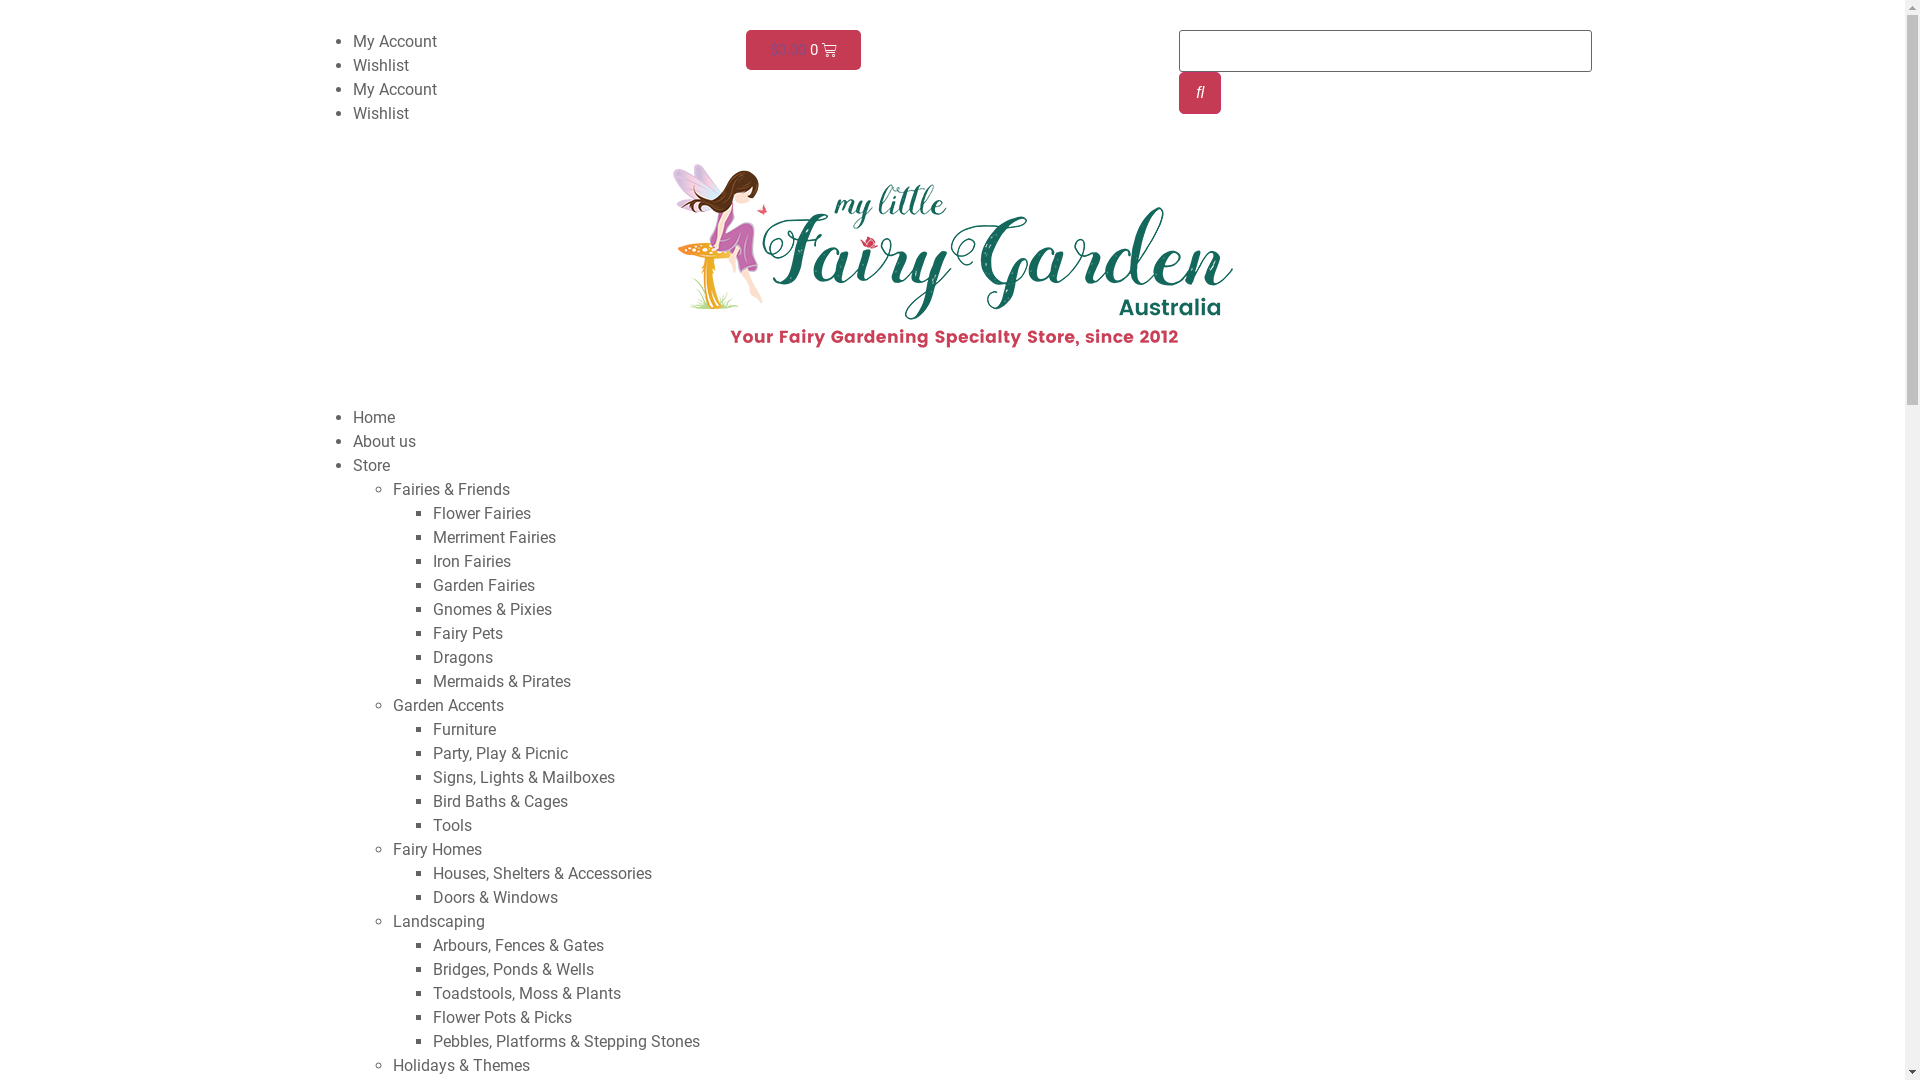 The height and width of the screenshot is (1080, 1920). I want to click on Holidays & Themes, so click(460, 1066).